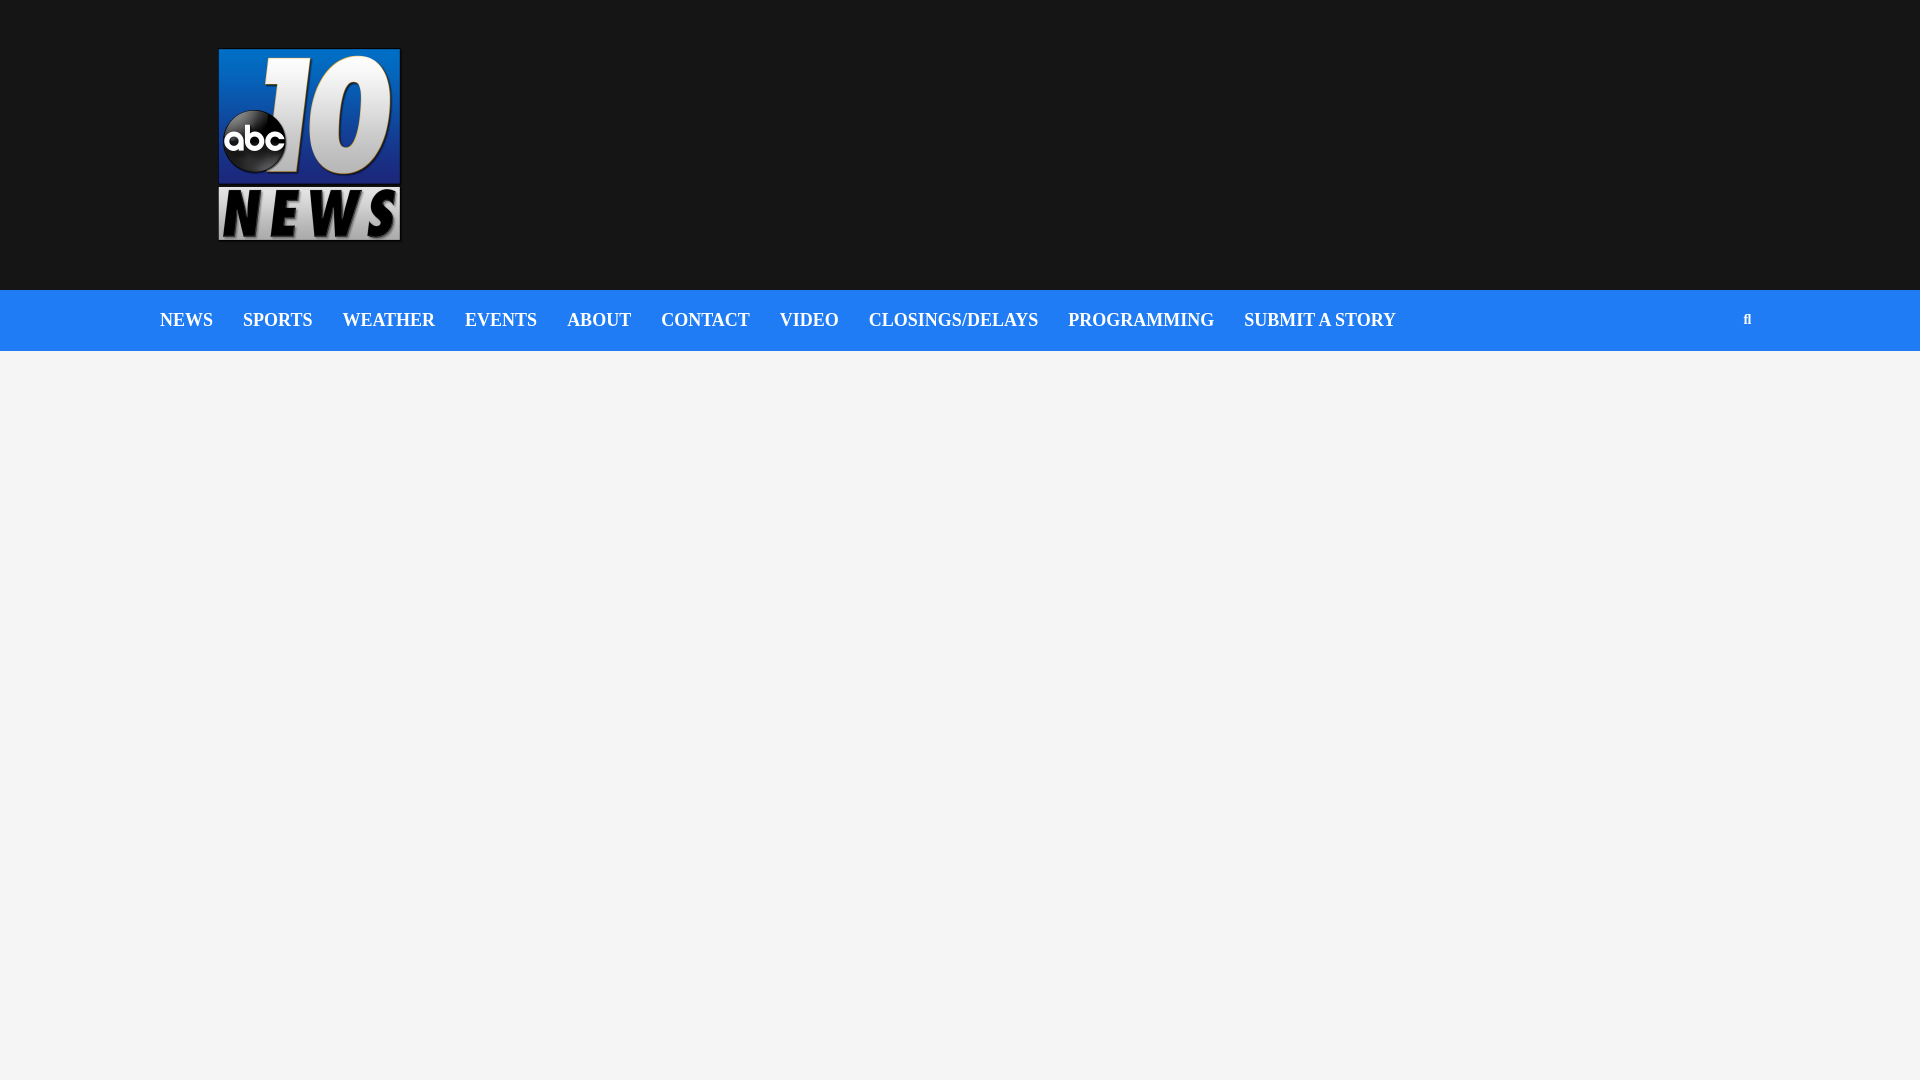 This screenshot has width=1920, height=1080. Describe the element at coordinates (402, 320) in the screenshot. I see `WEATHER` at that location.